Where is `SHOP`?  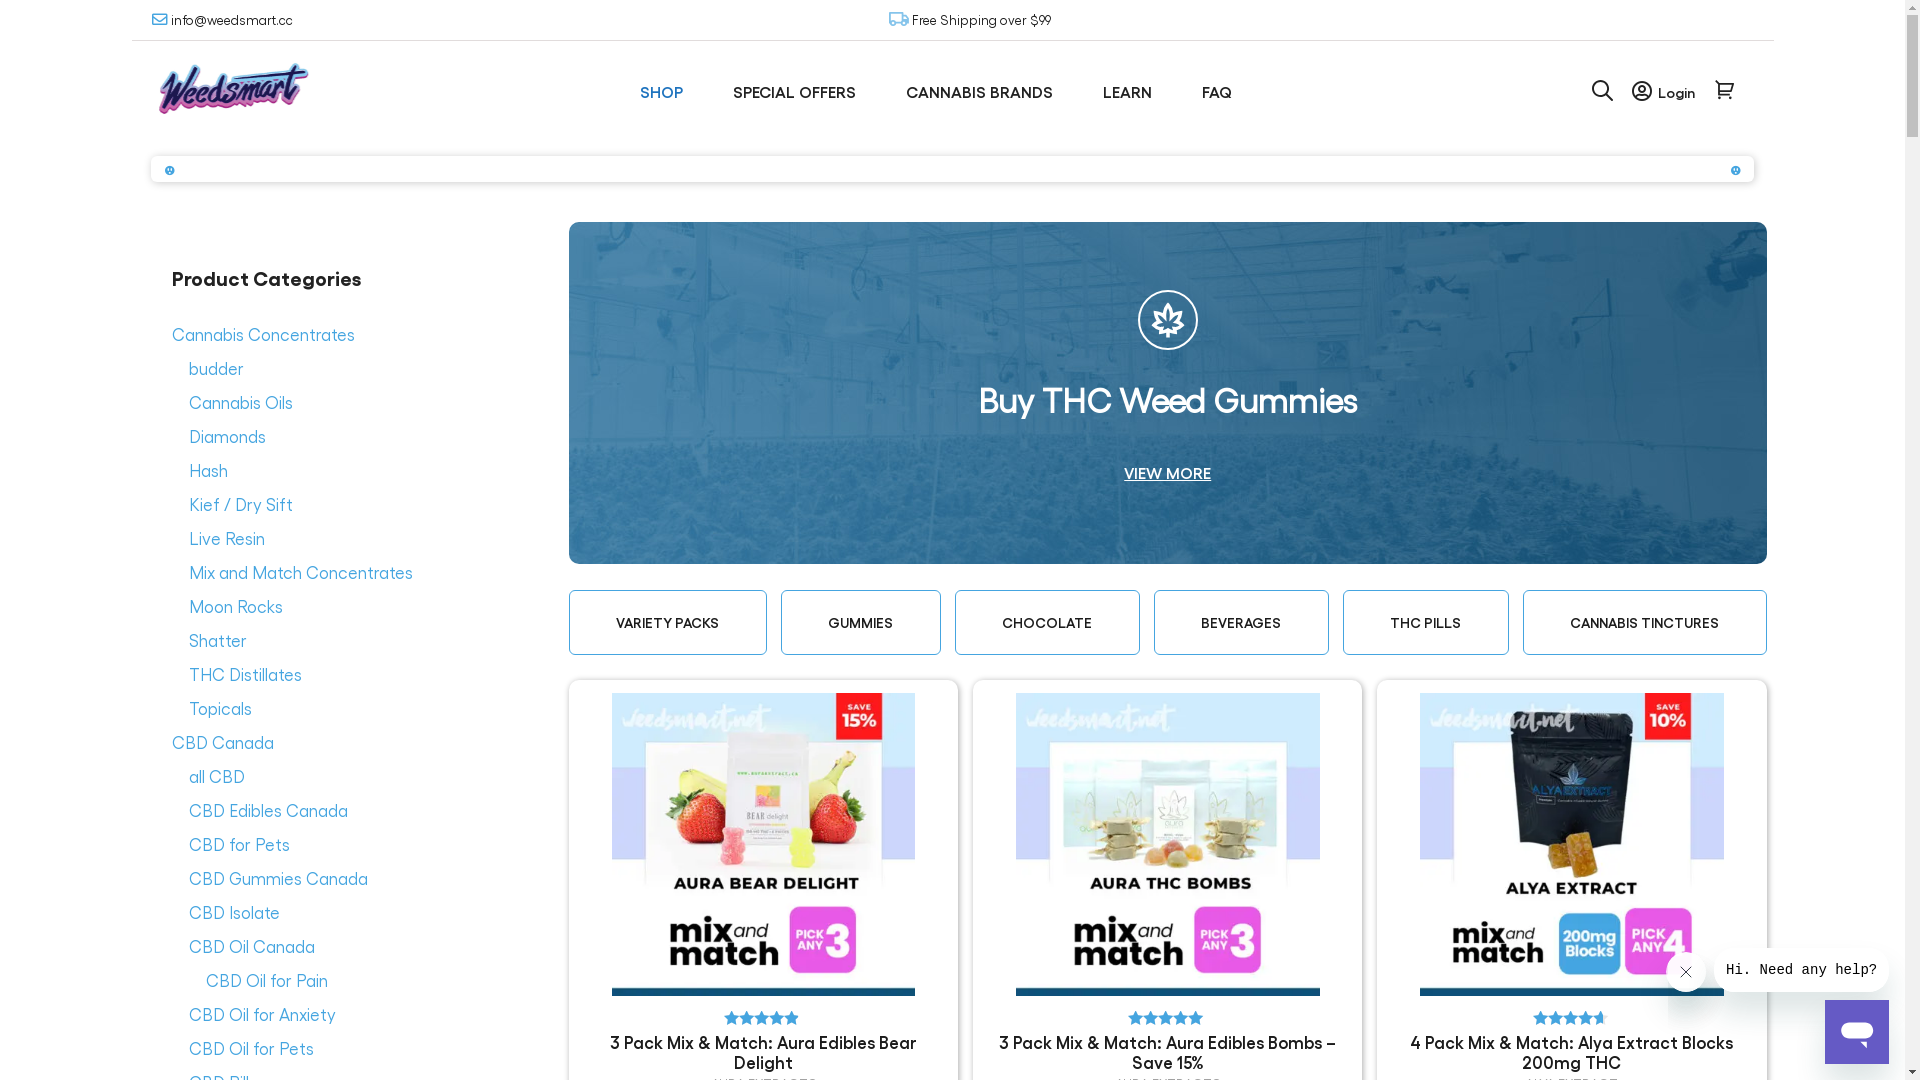
SHOP is located at coordinates (666, 92).